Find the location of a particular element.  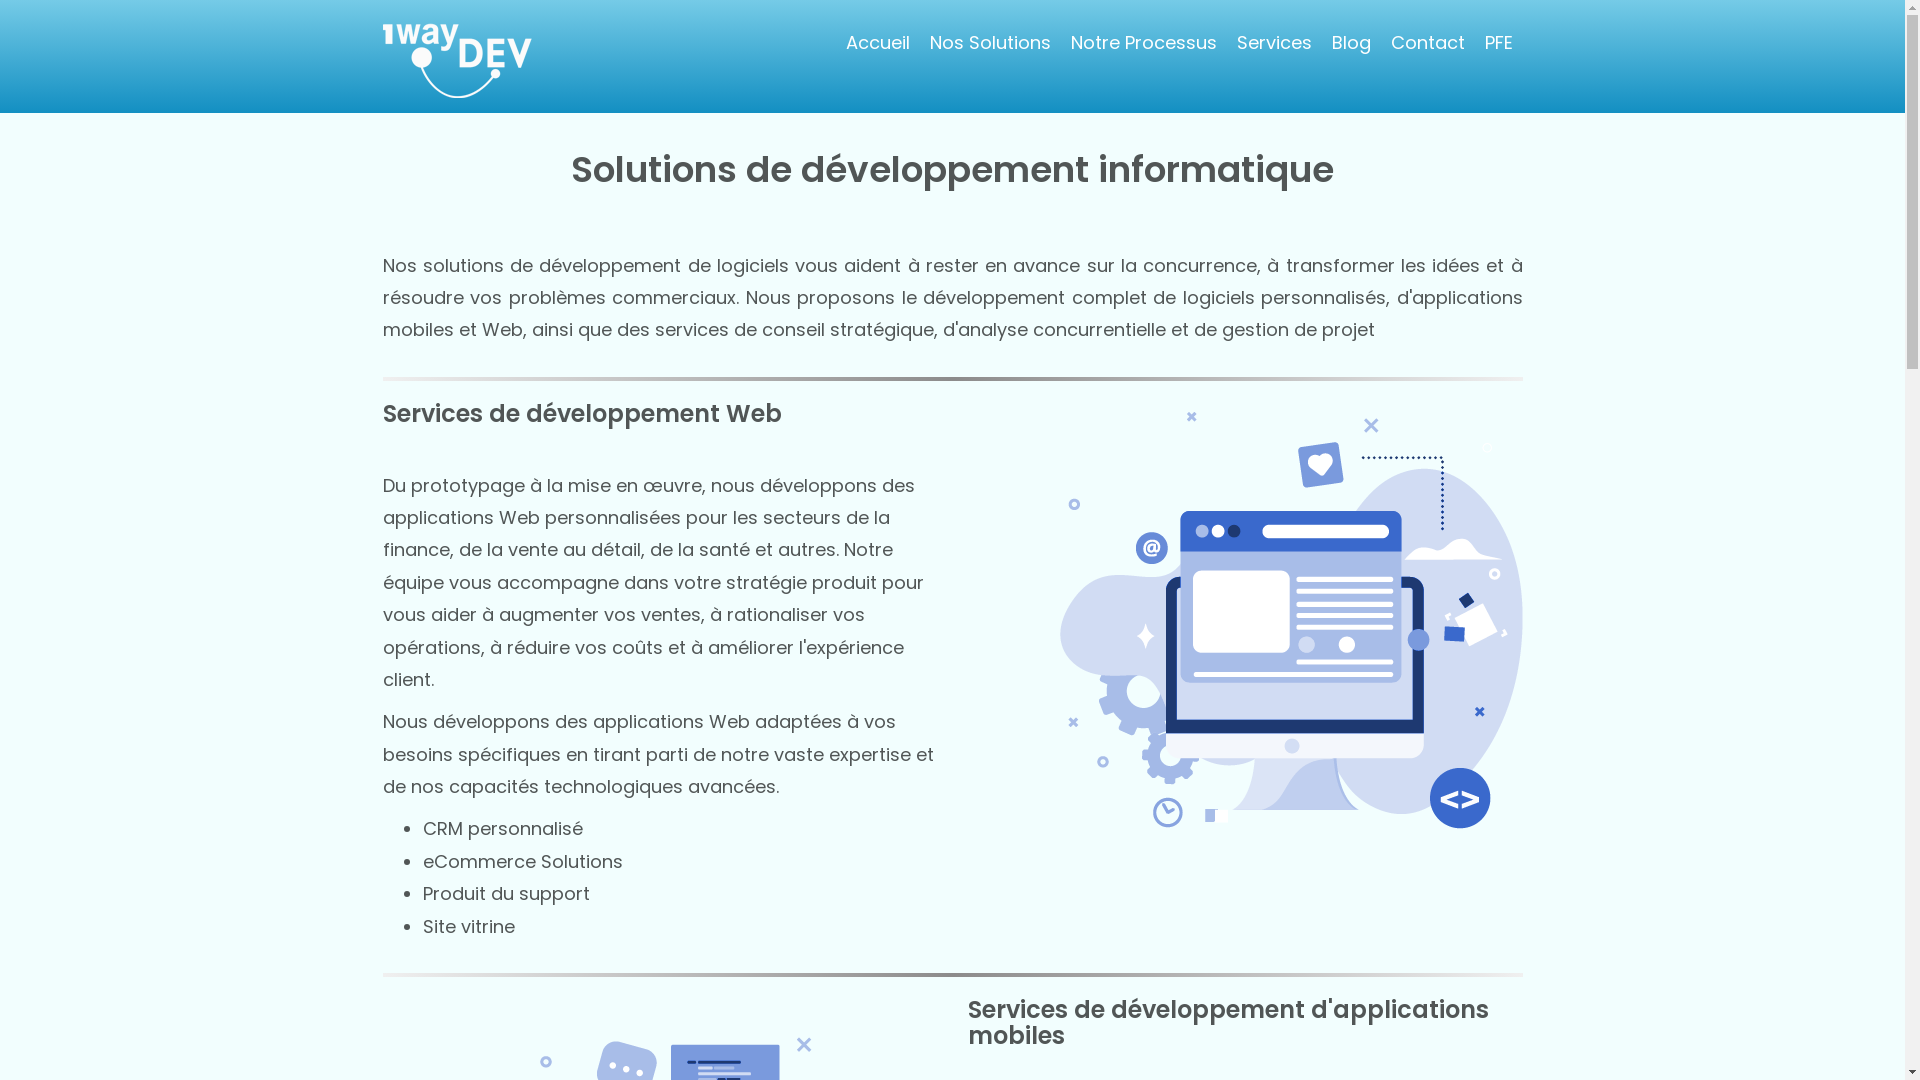

1waydev logo is located at coordinates (457, 60).